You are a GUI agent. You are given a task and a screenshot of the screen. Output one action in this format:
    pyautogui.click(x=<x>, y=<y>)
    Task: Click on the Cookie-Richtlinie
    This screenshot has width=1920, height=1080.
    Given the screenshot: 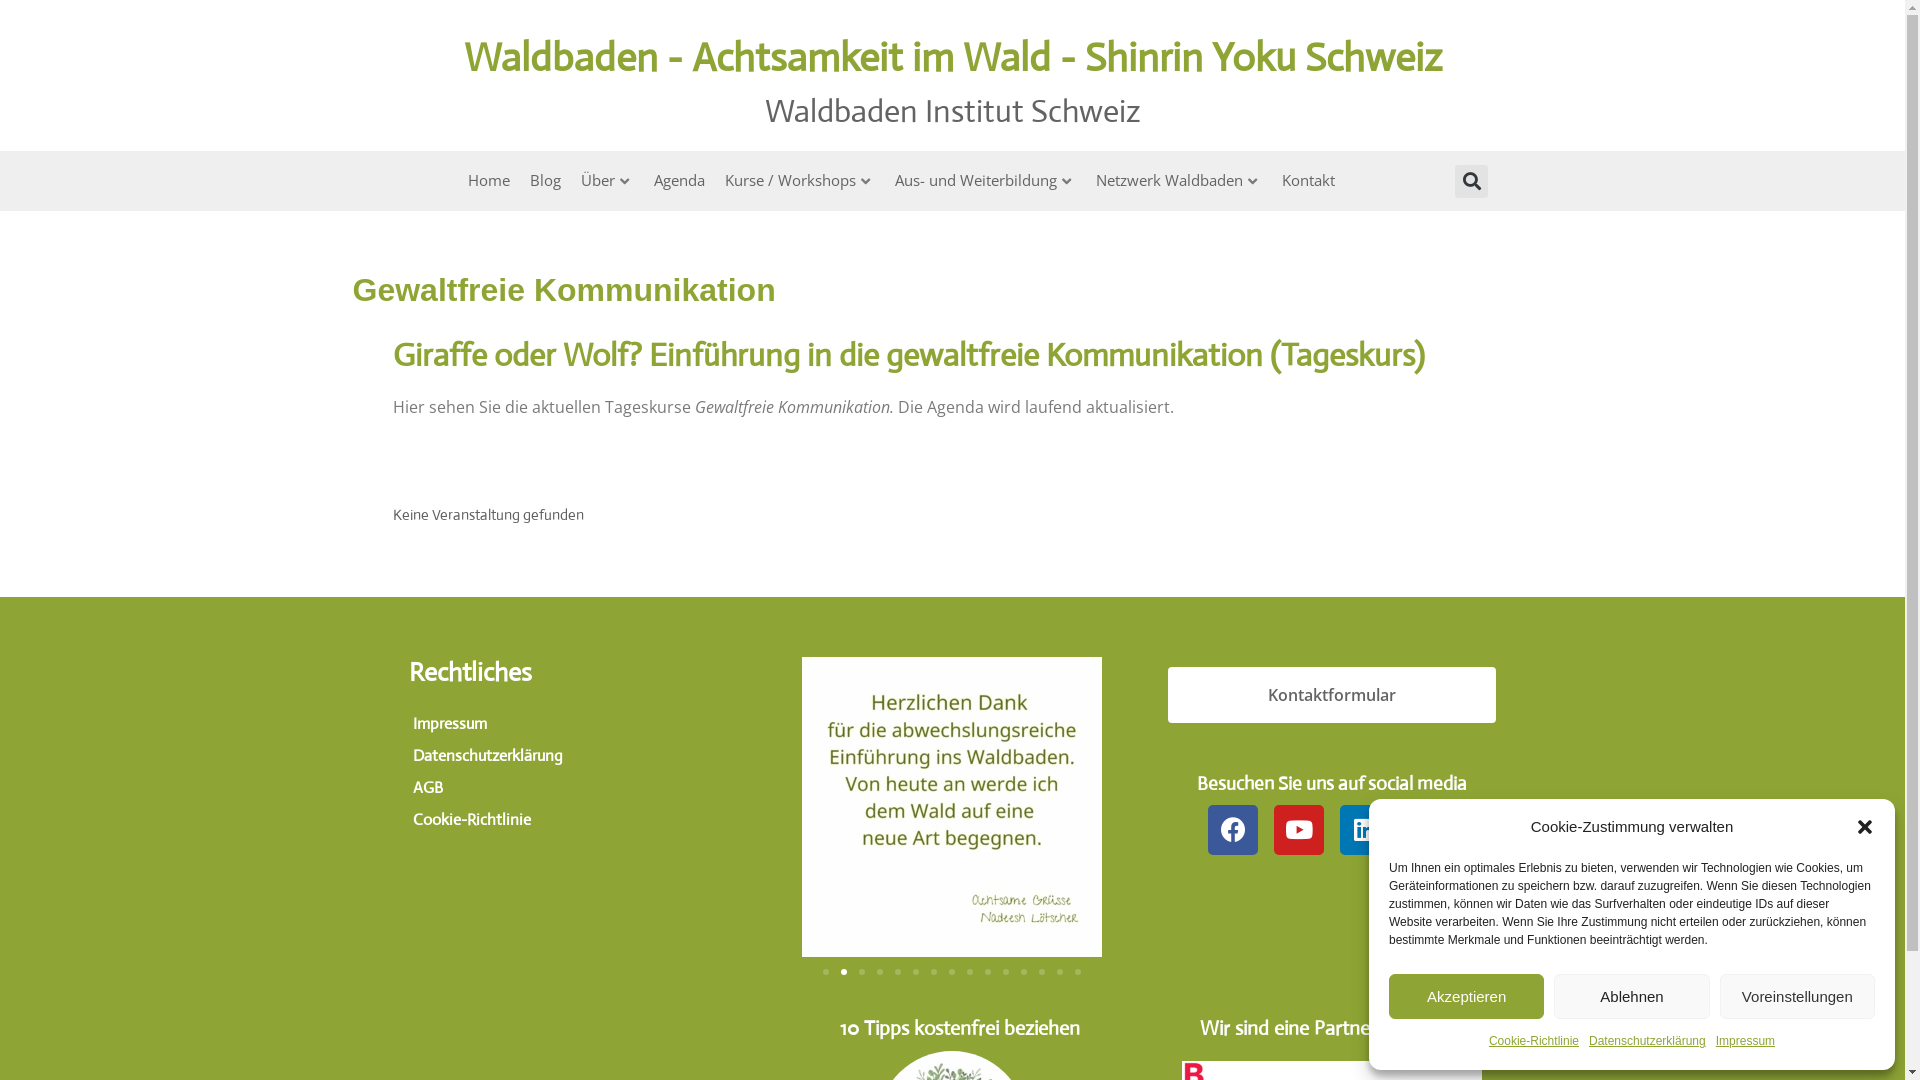 What is the action you would take?
    pyautogui.click(x=1534, y=1042)
    